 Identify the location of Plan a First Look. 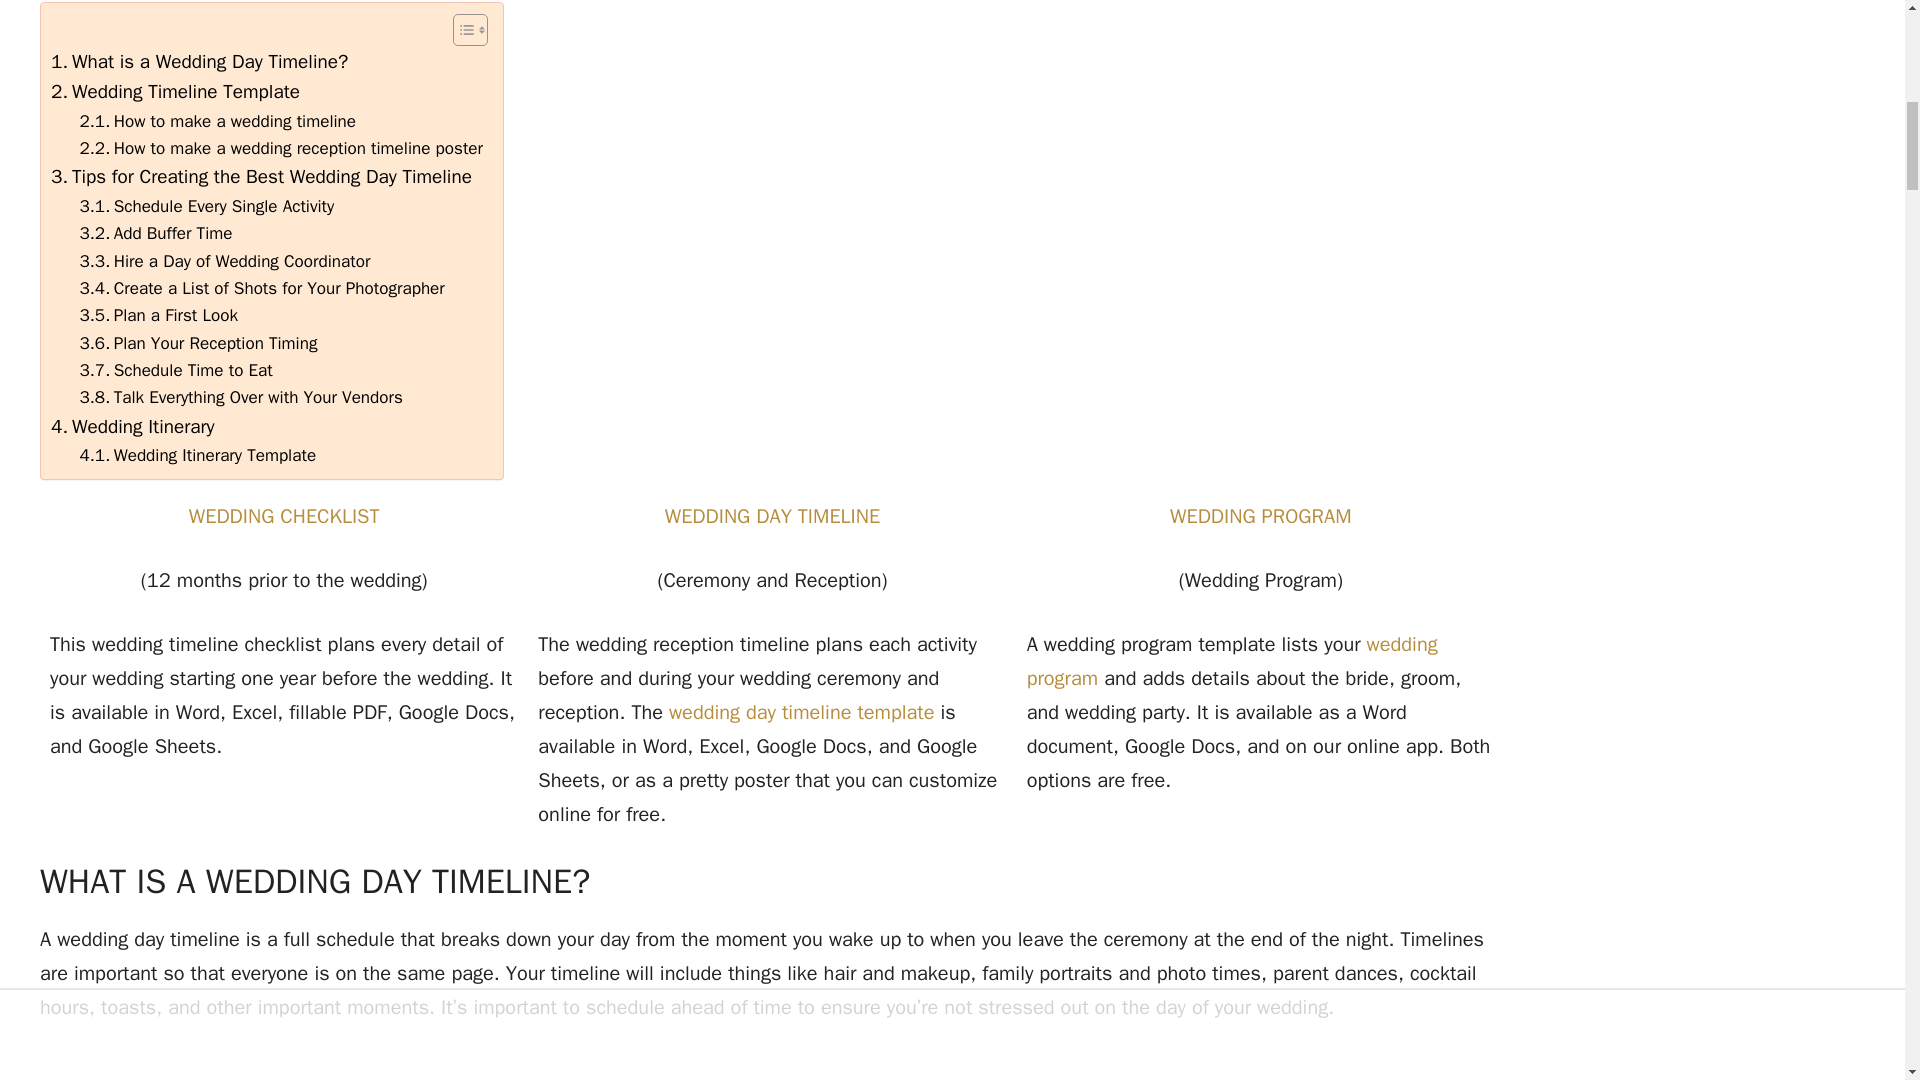
(159, 316).